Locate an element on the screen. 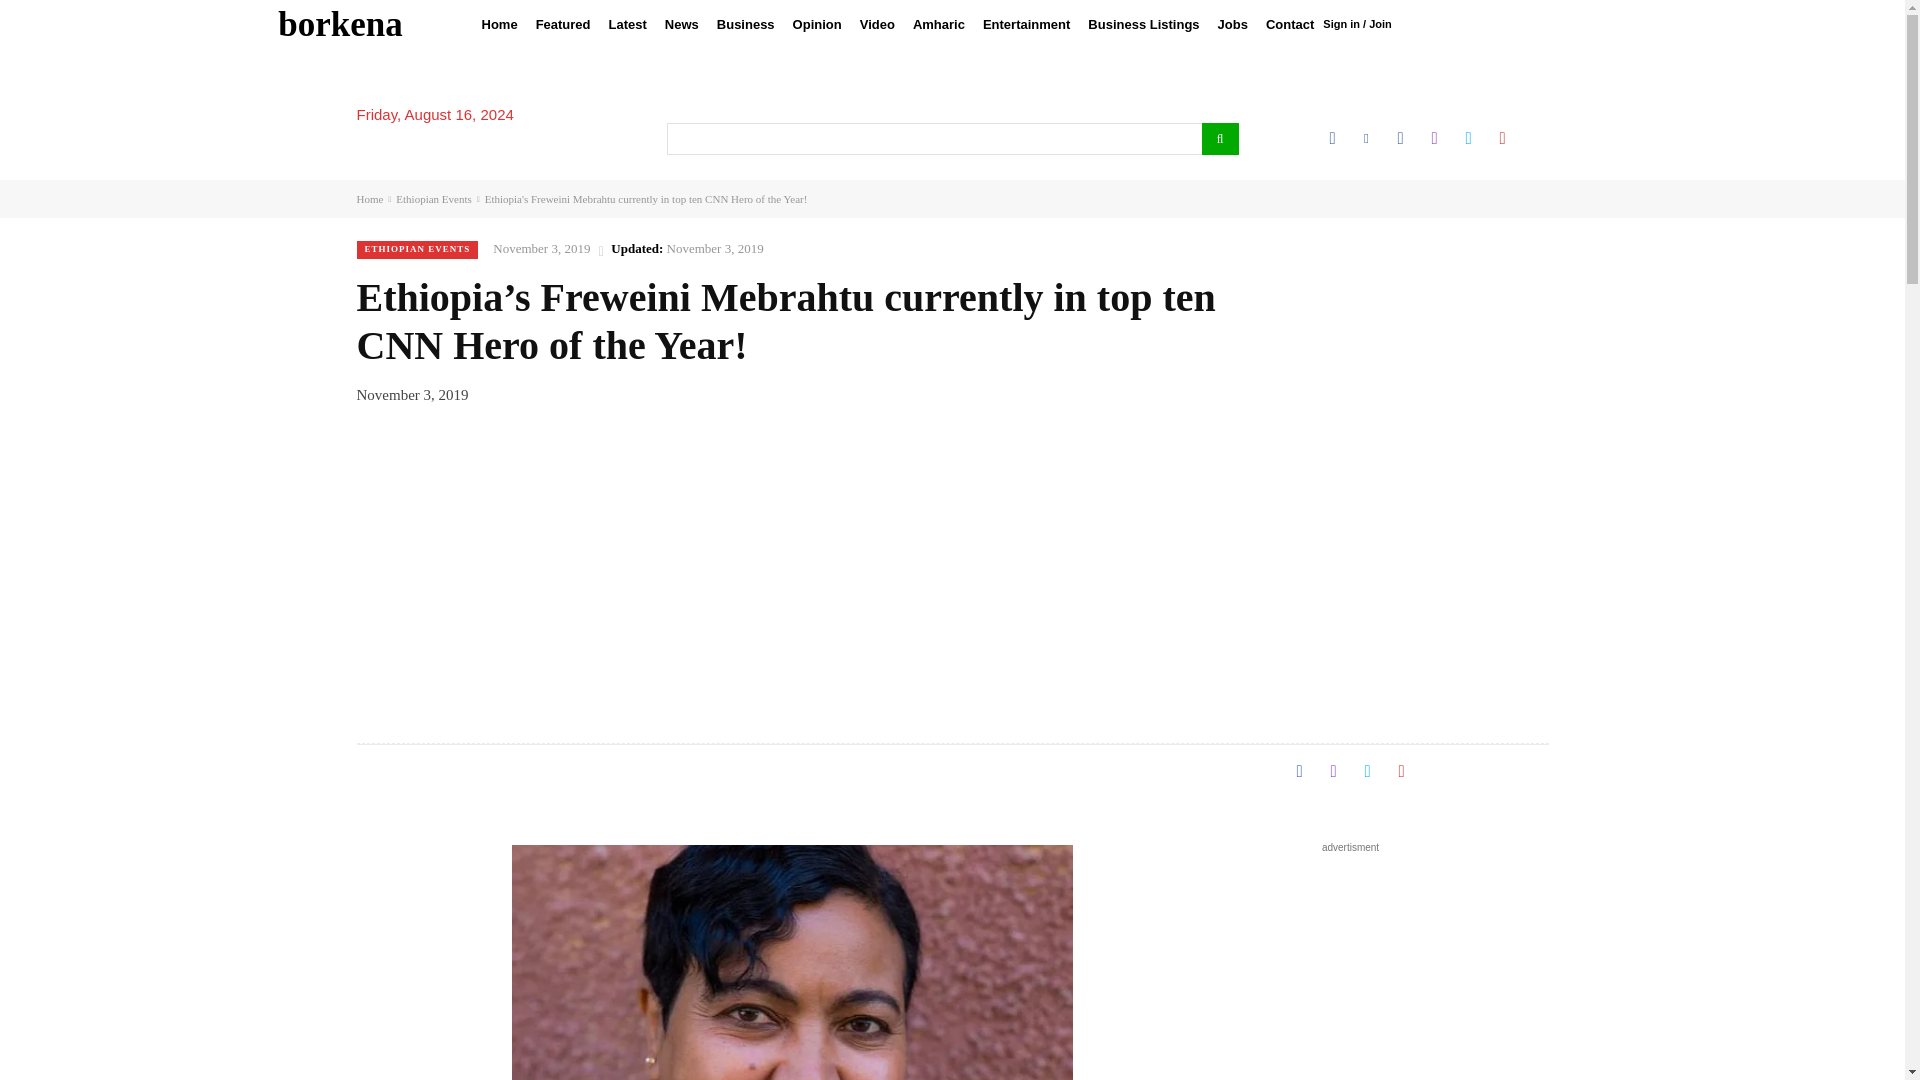  Business is located at coordinates (746, 24).